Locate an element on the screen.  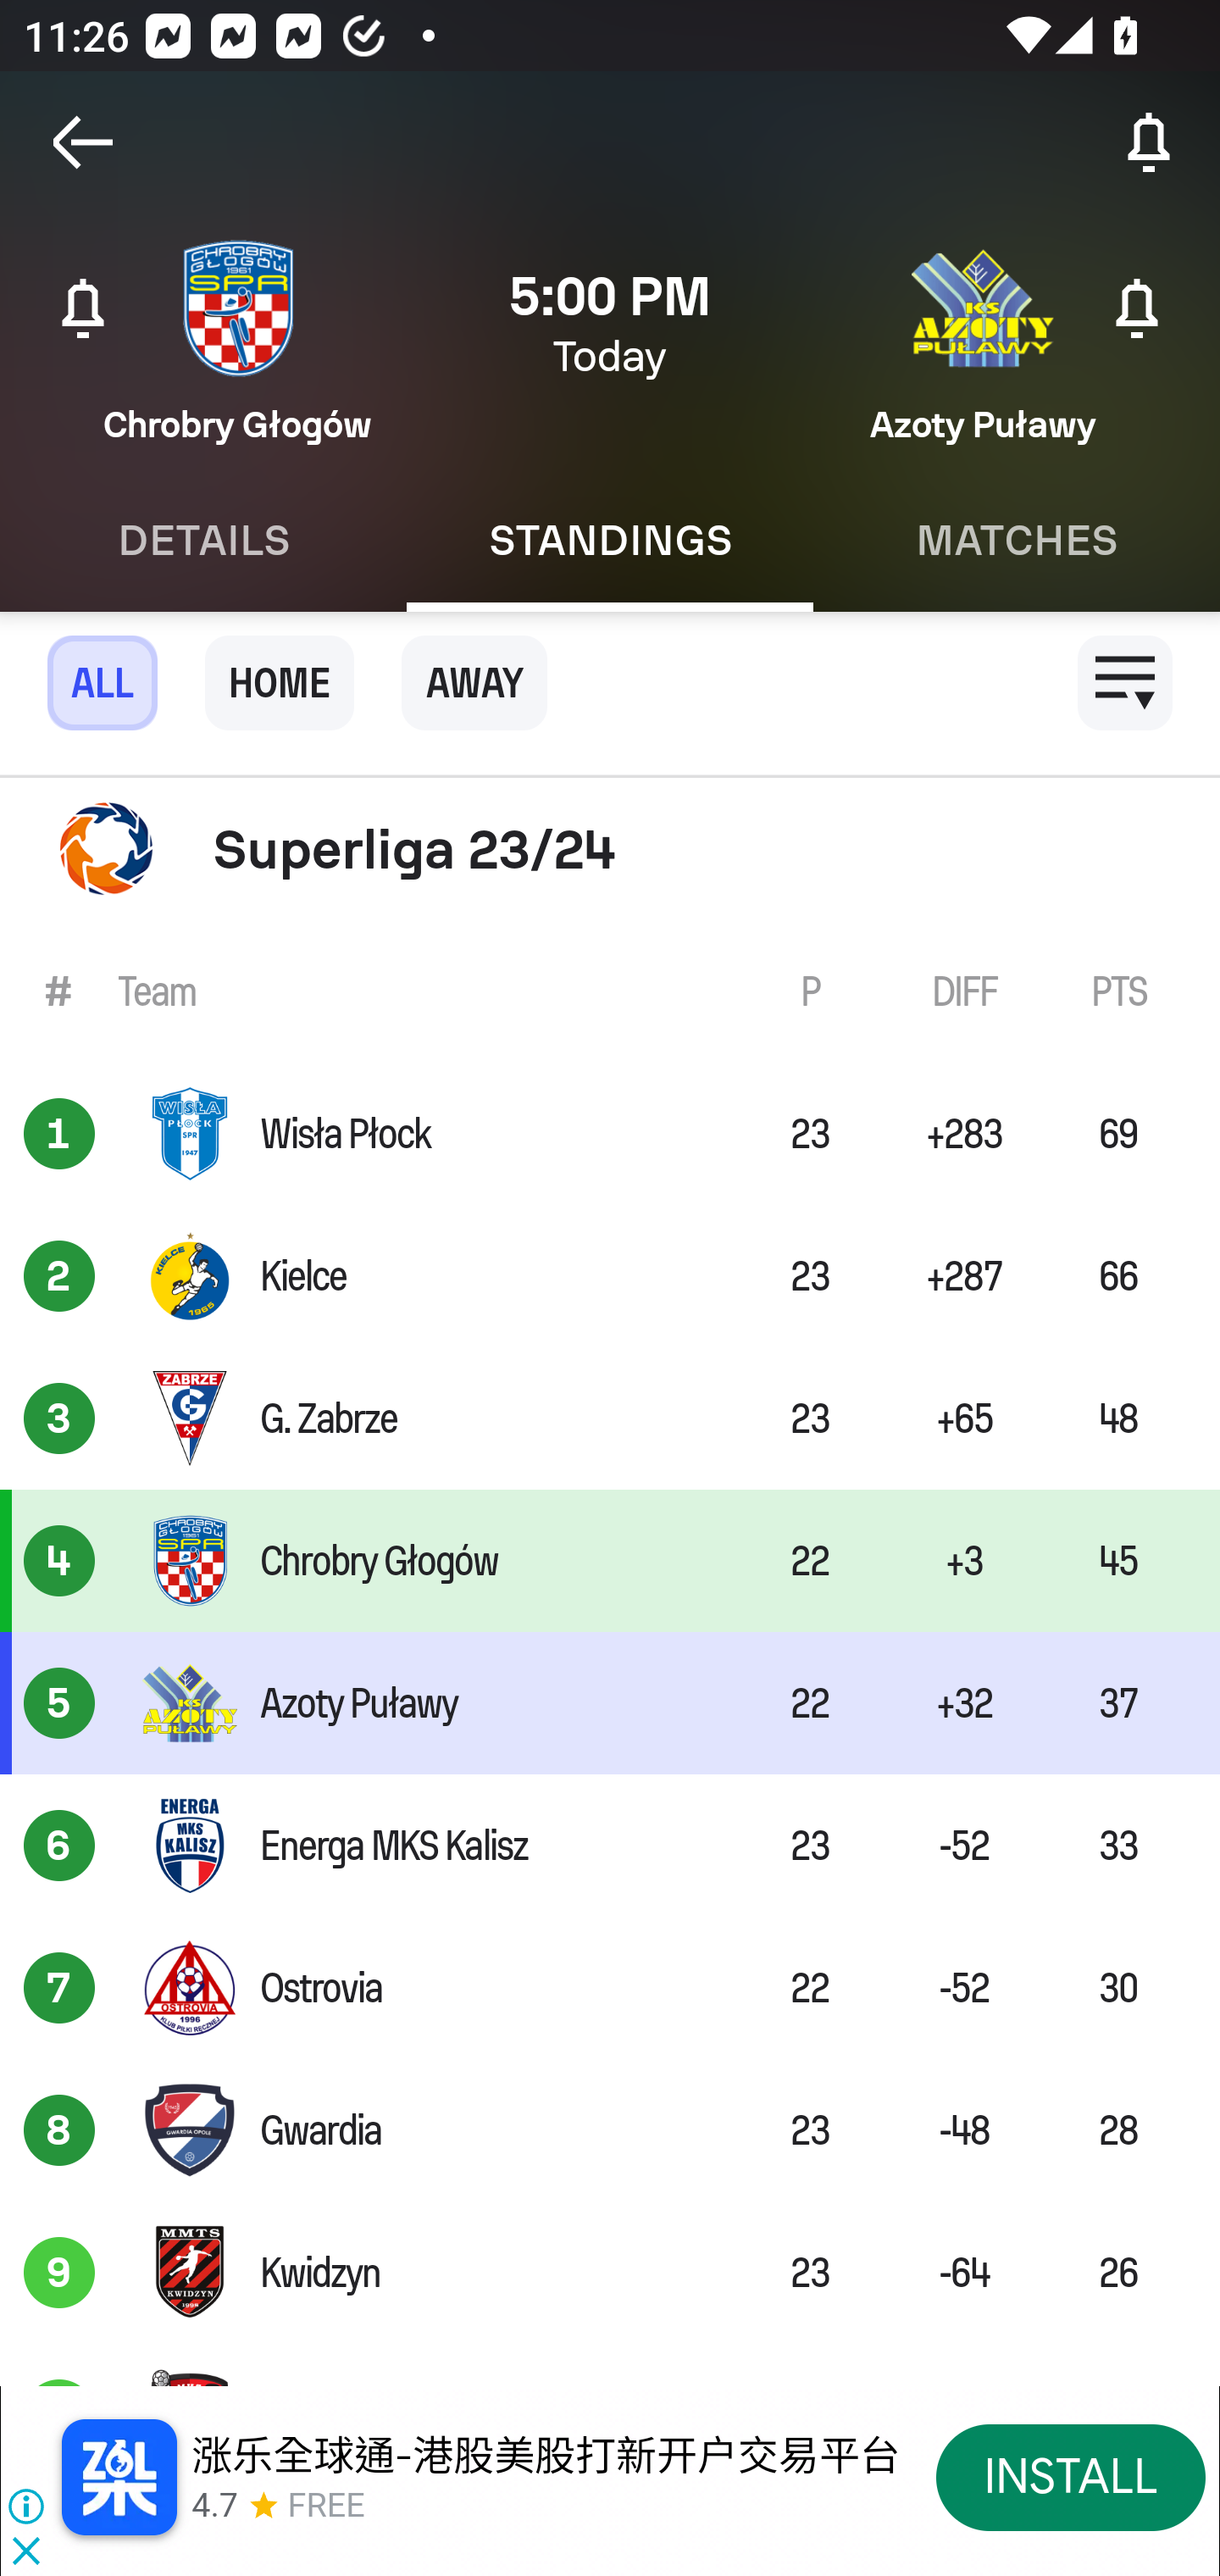
INSTALL is located at coordinates (1071, 2476).